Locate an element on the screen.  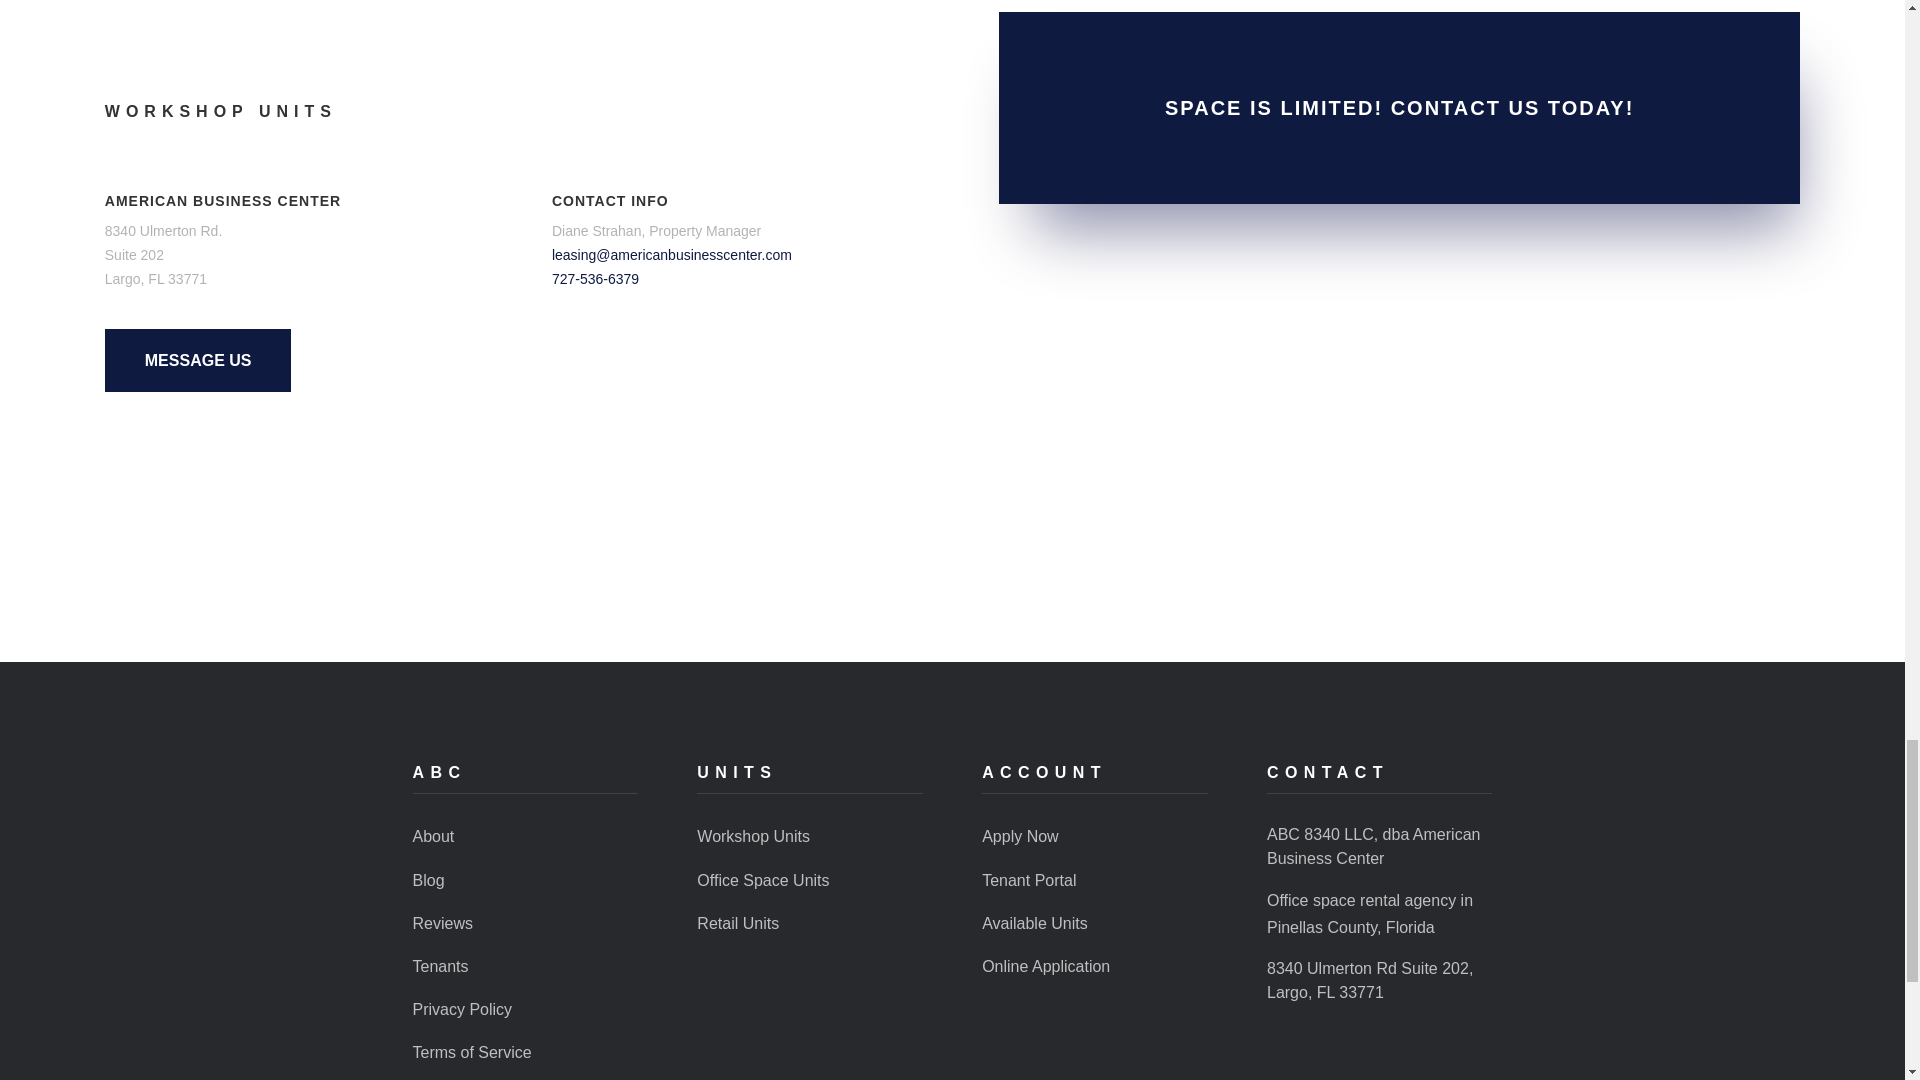
UNITS is located at coordinates (736, 772).